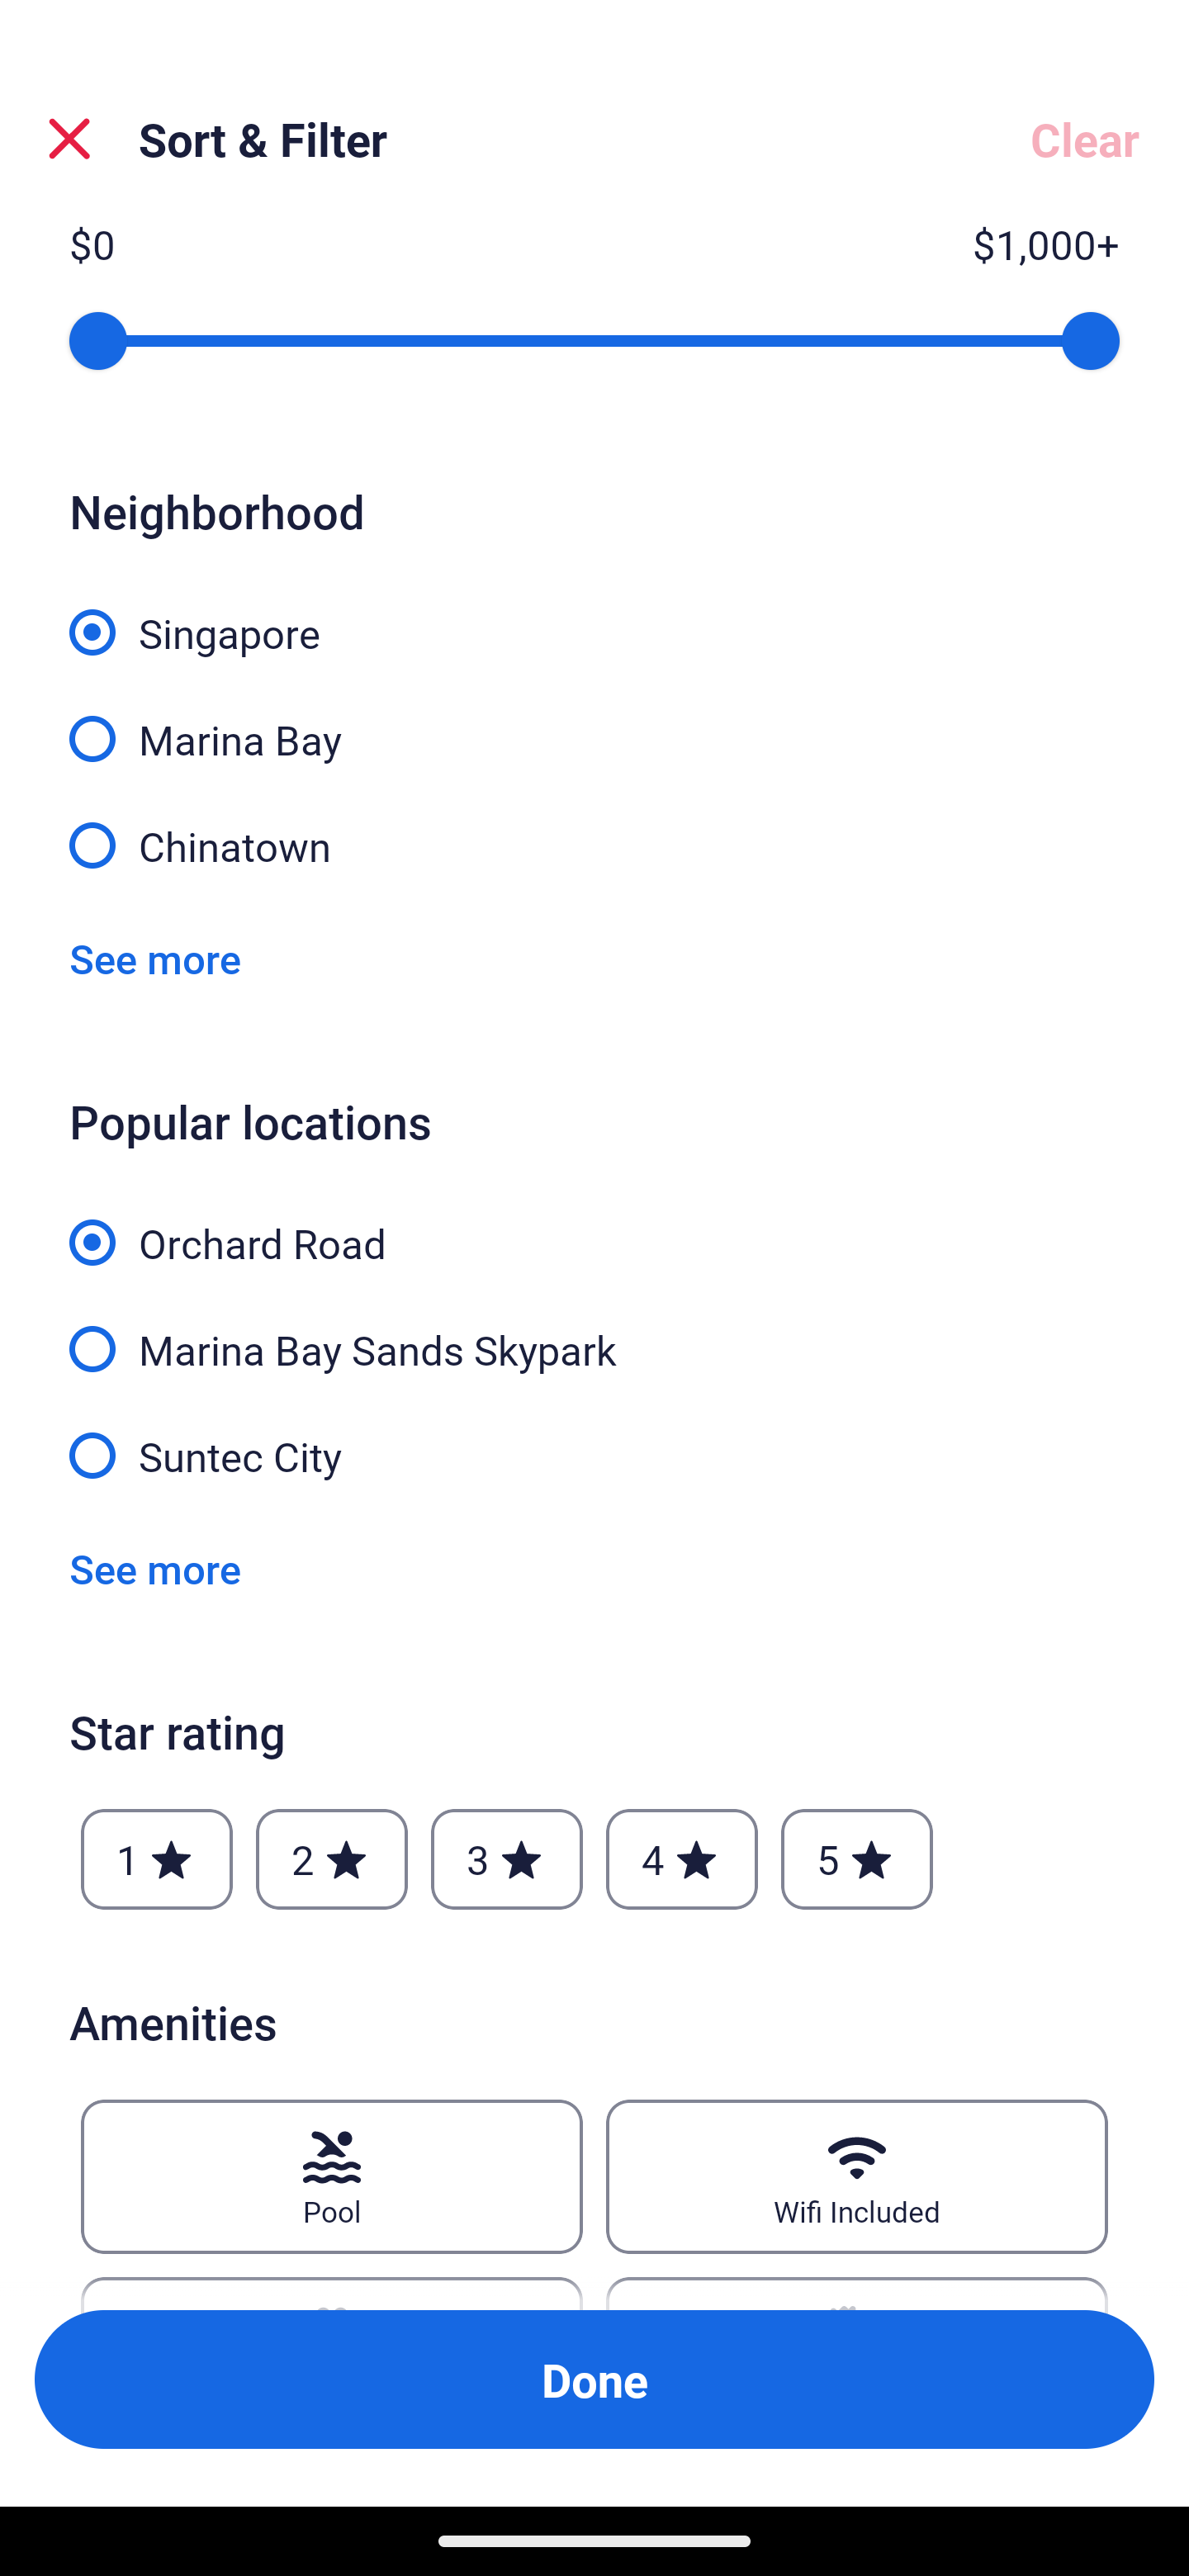 Image resolution: width=1189 pixels, height=2576 pixels. Describe the element at coordinates (857, 1859) in the screenshot. I see `5` at that location.